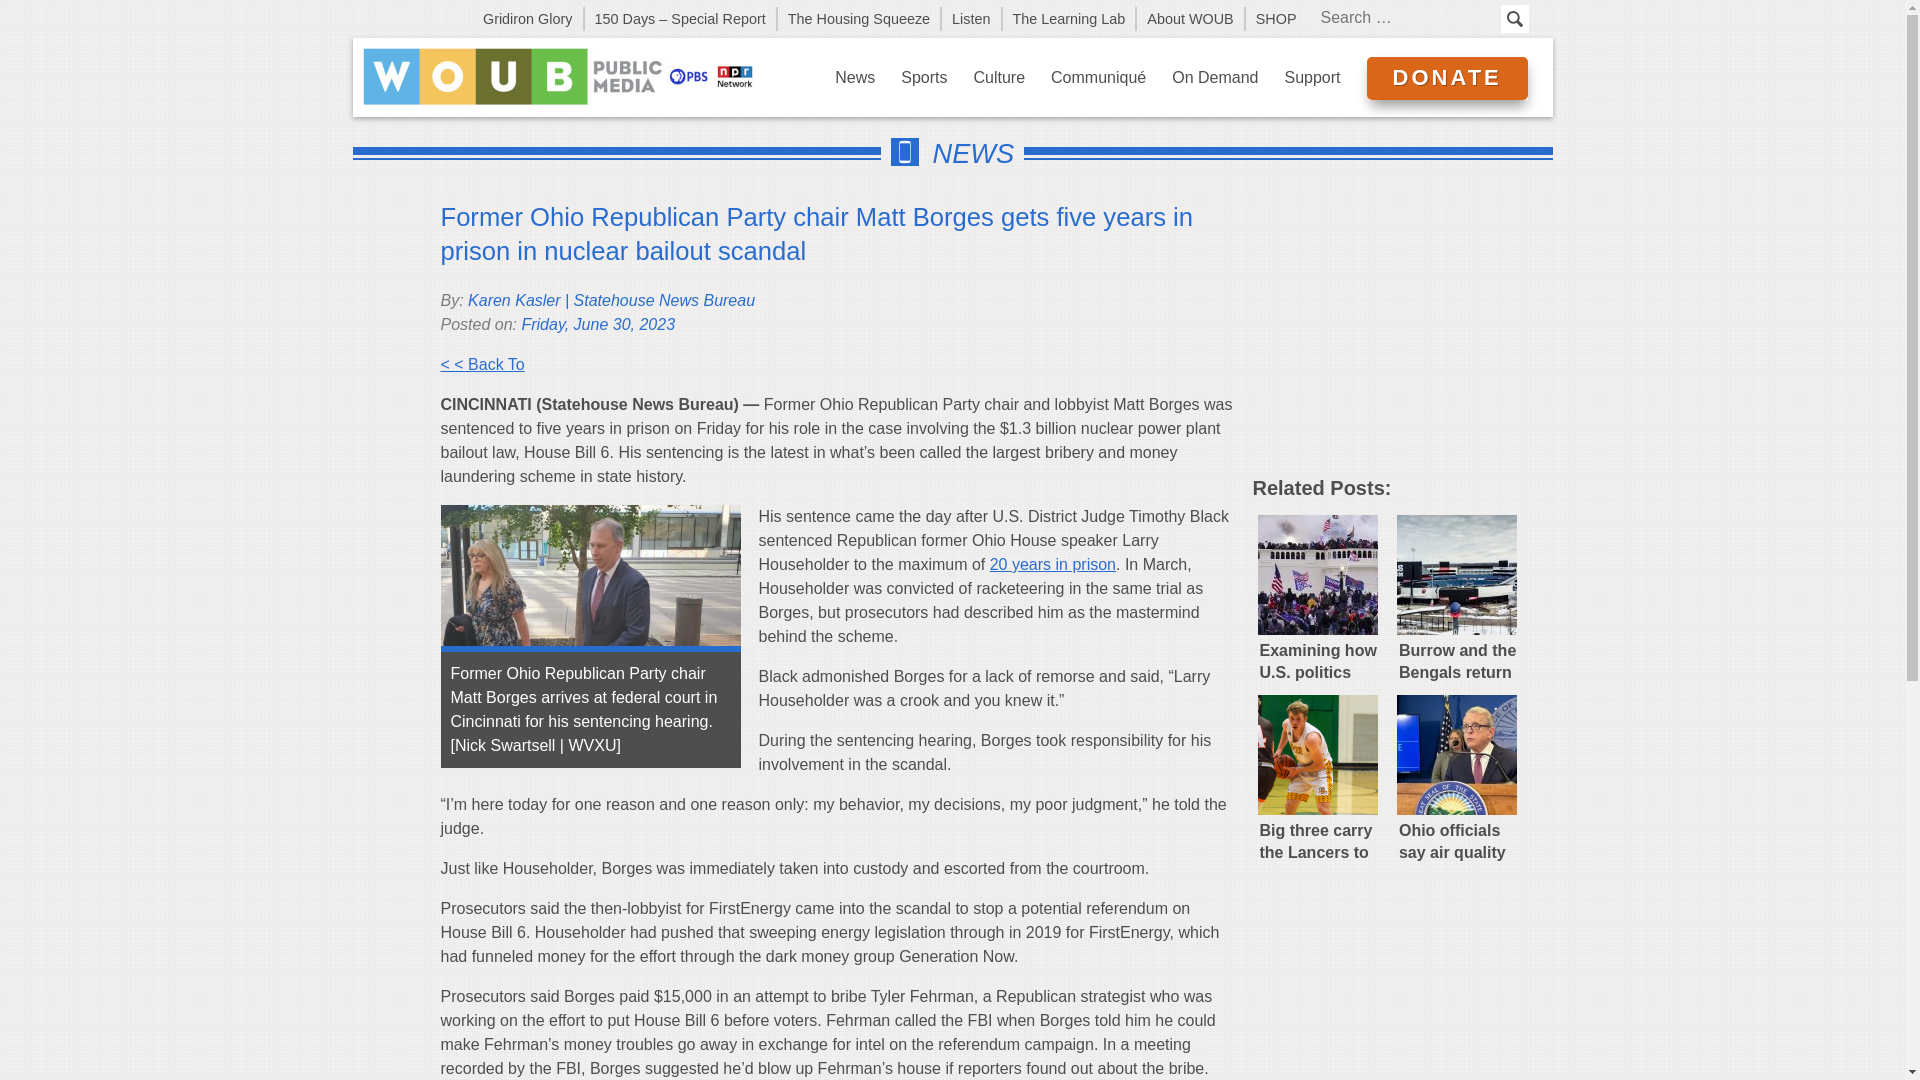 The width and height of the screenshot is (1920, 1080). Describe the element at coordinates (924, 76) in the screenshot. I see `Sports` at that location.